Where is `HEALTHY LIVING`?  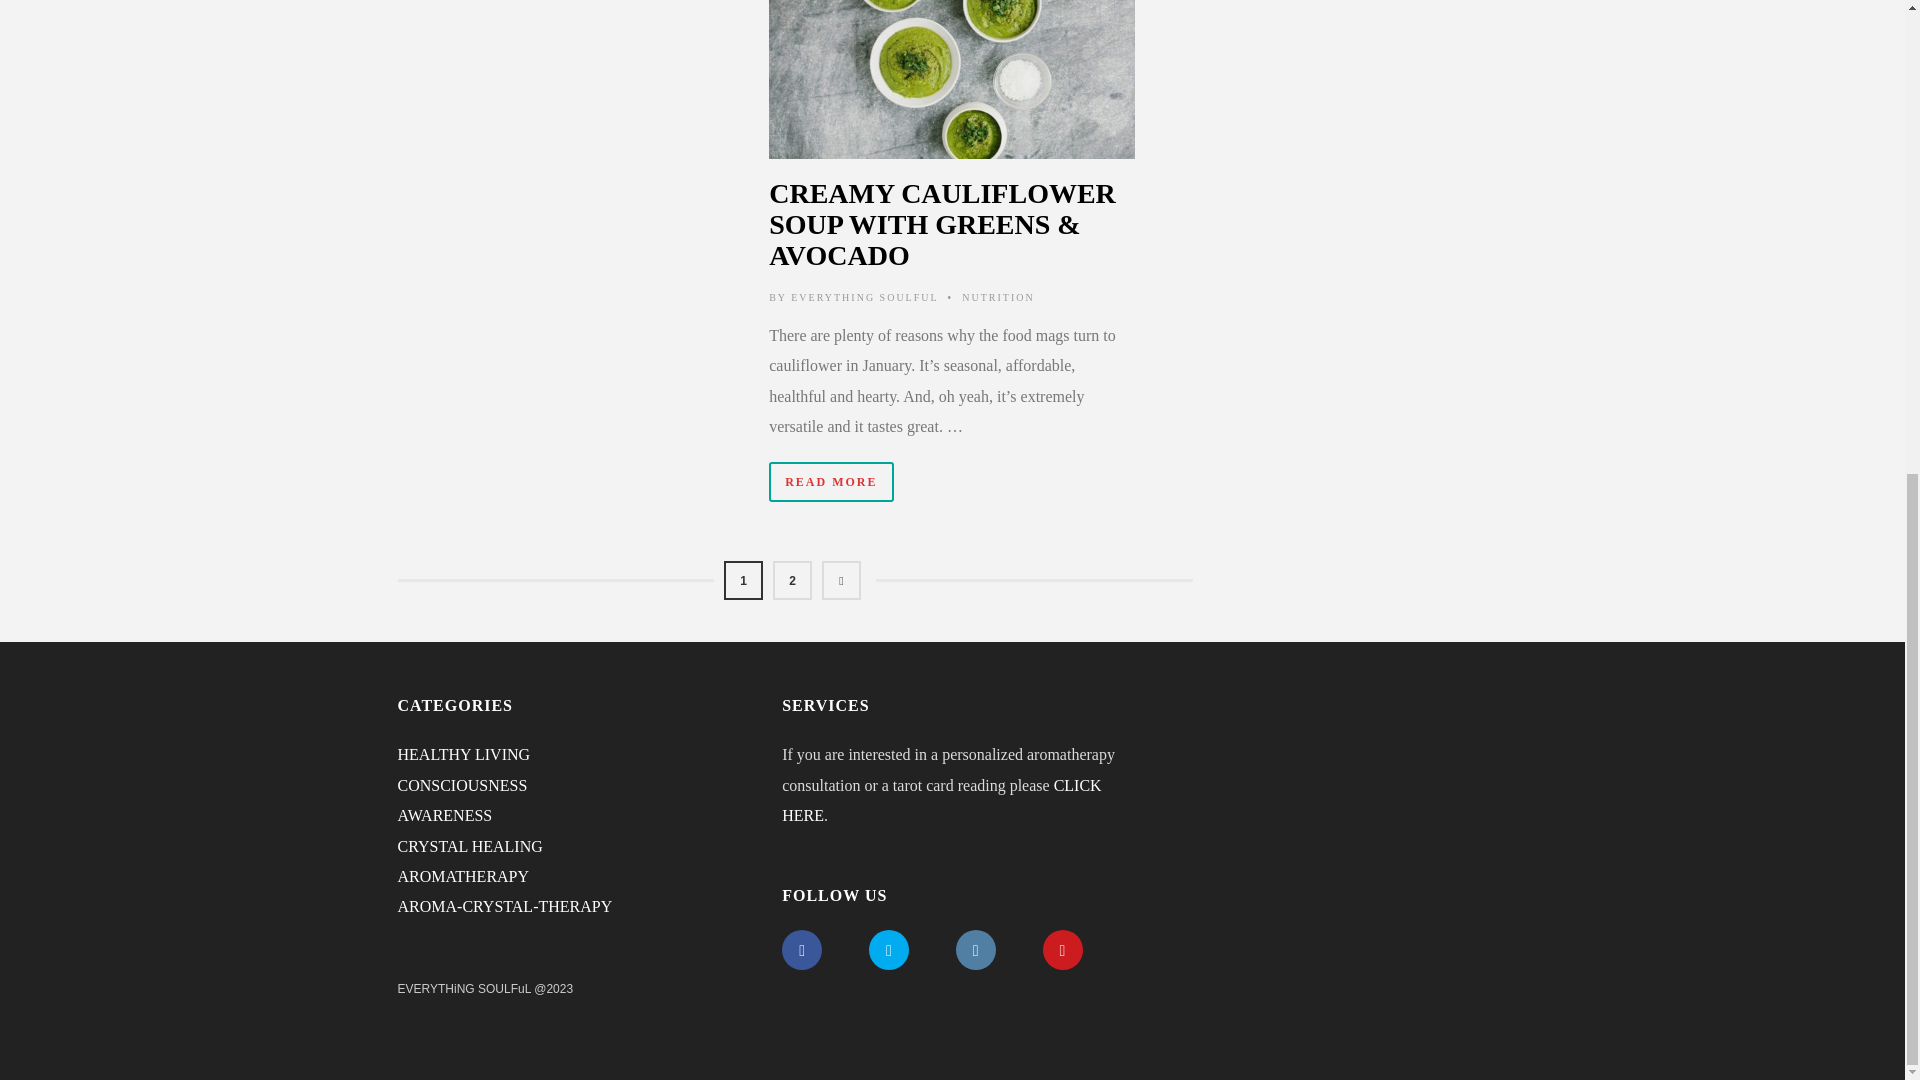 HEALTHY LIVING is located at coordinates (464, 754).